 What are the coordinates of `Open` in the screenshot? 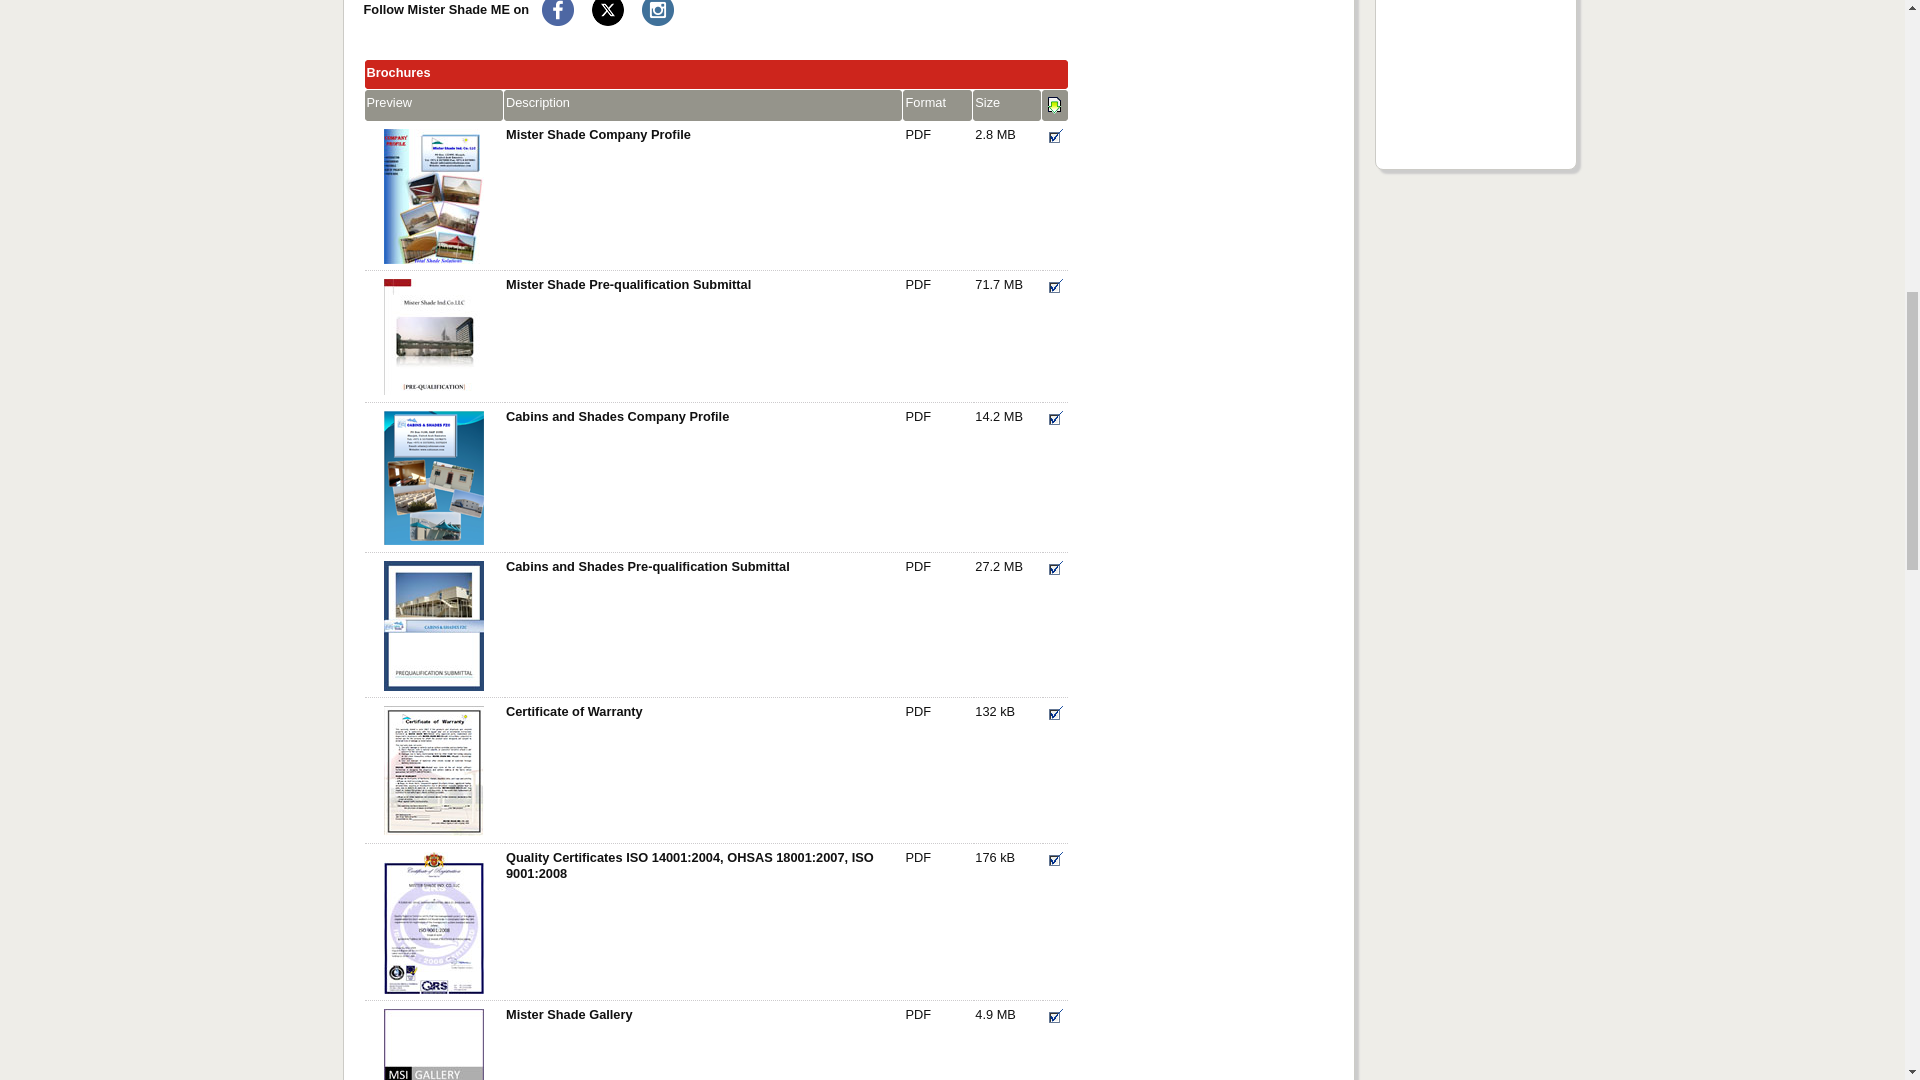 It's located at (1054, 136).